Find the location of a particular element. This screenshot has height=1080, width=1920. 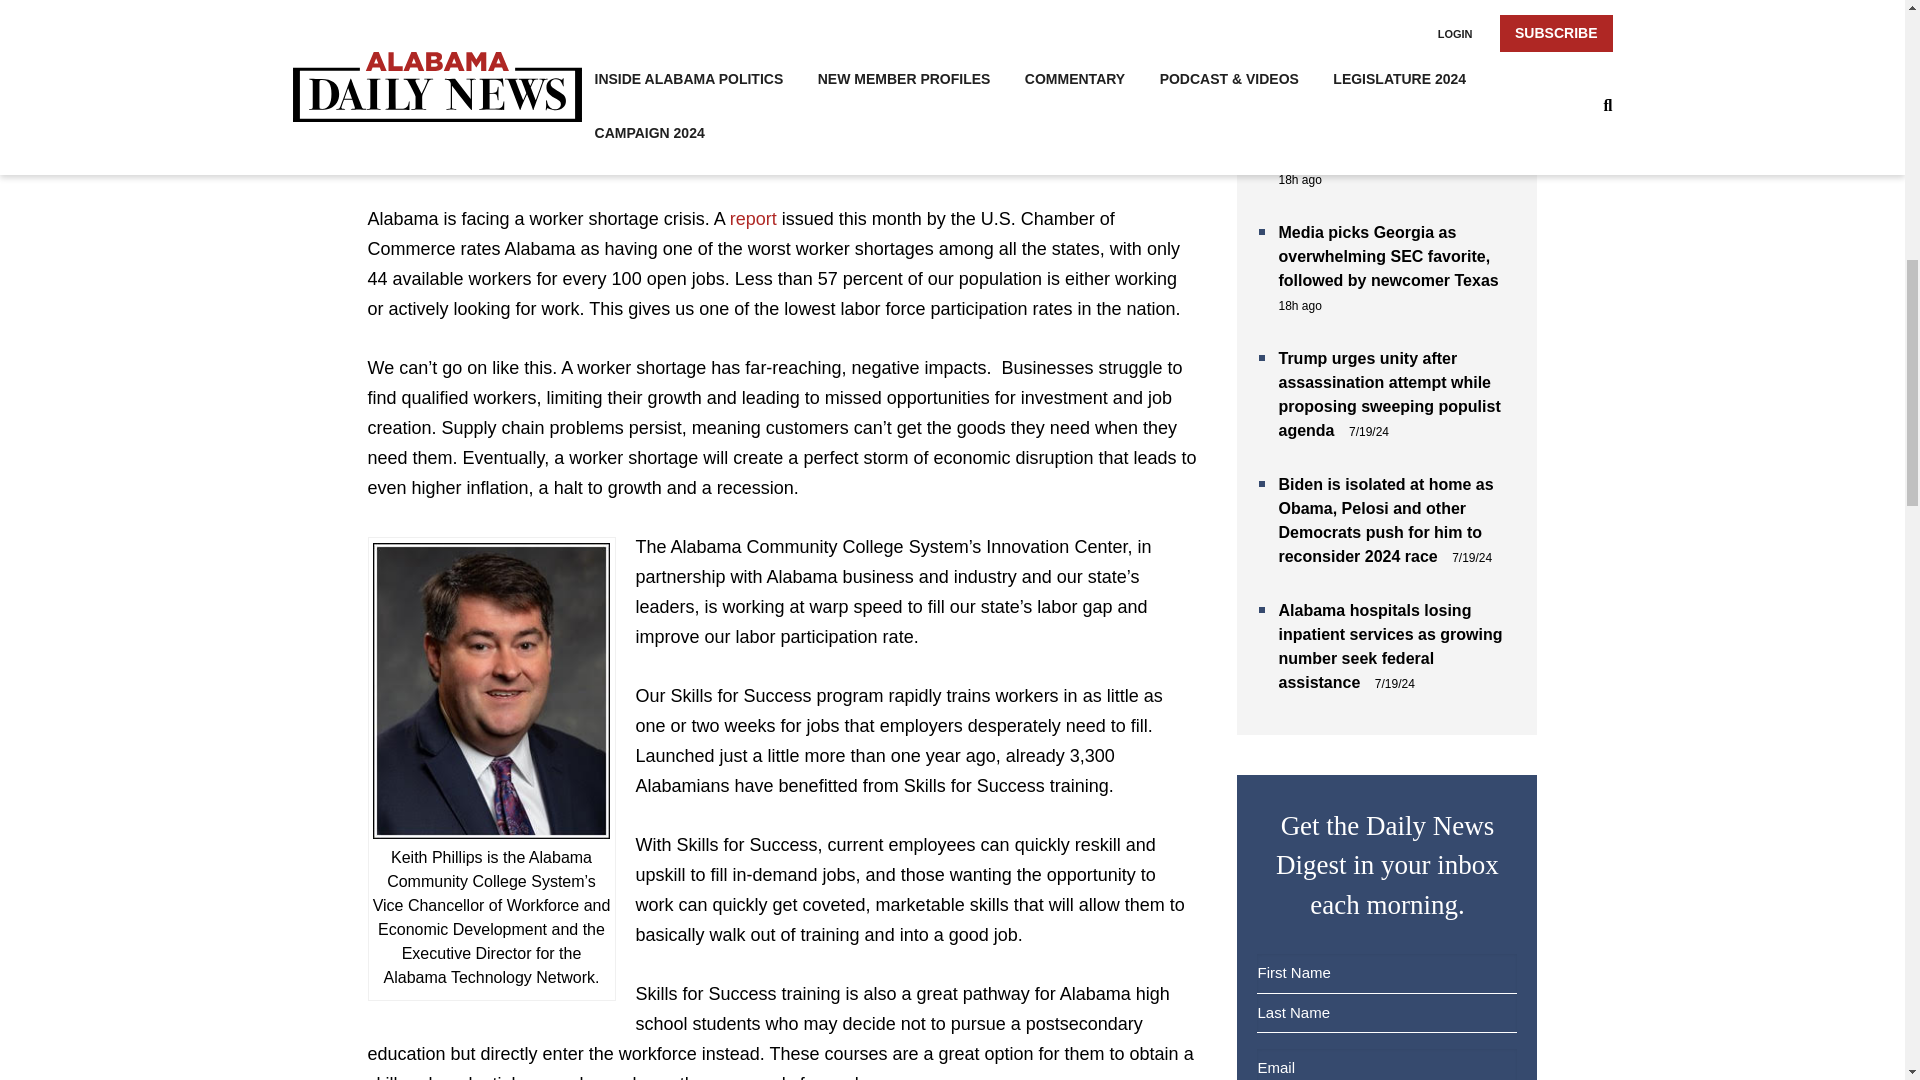

President Joe Biden drops out of race, endorses VP Harris is located at coordinates (1394, 142).